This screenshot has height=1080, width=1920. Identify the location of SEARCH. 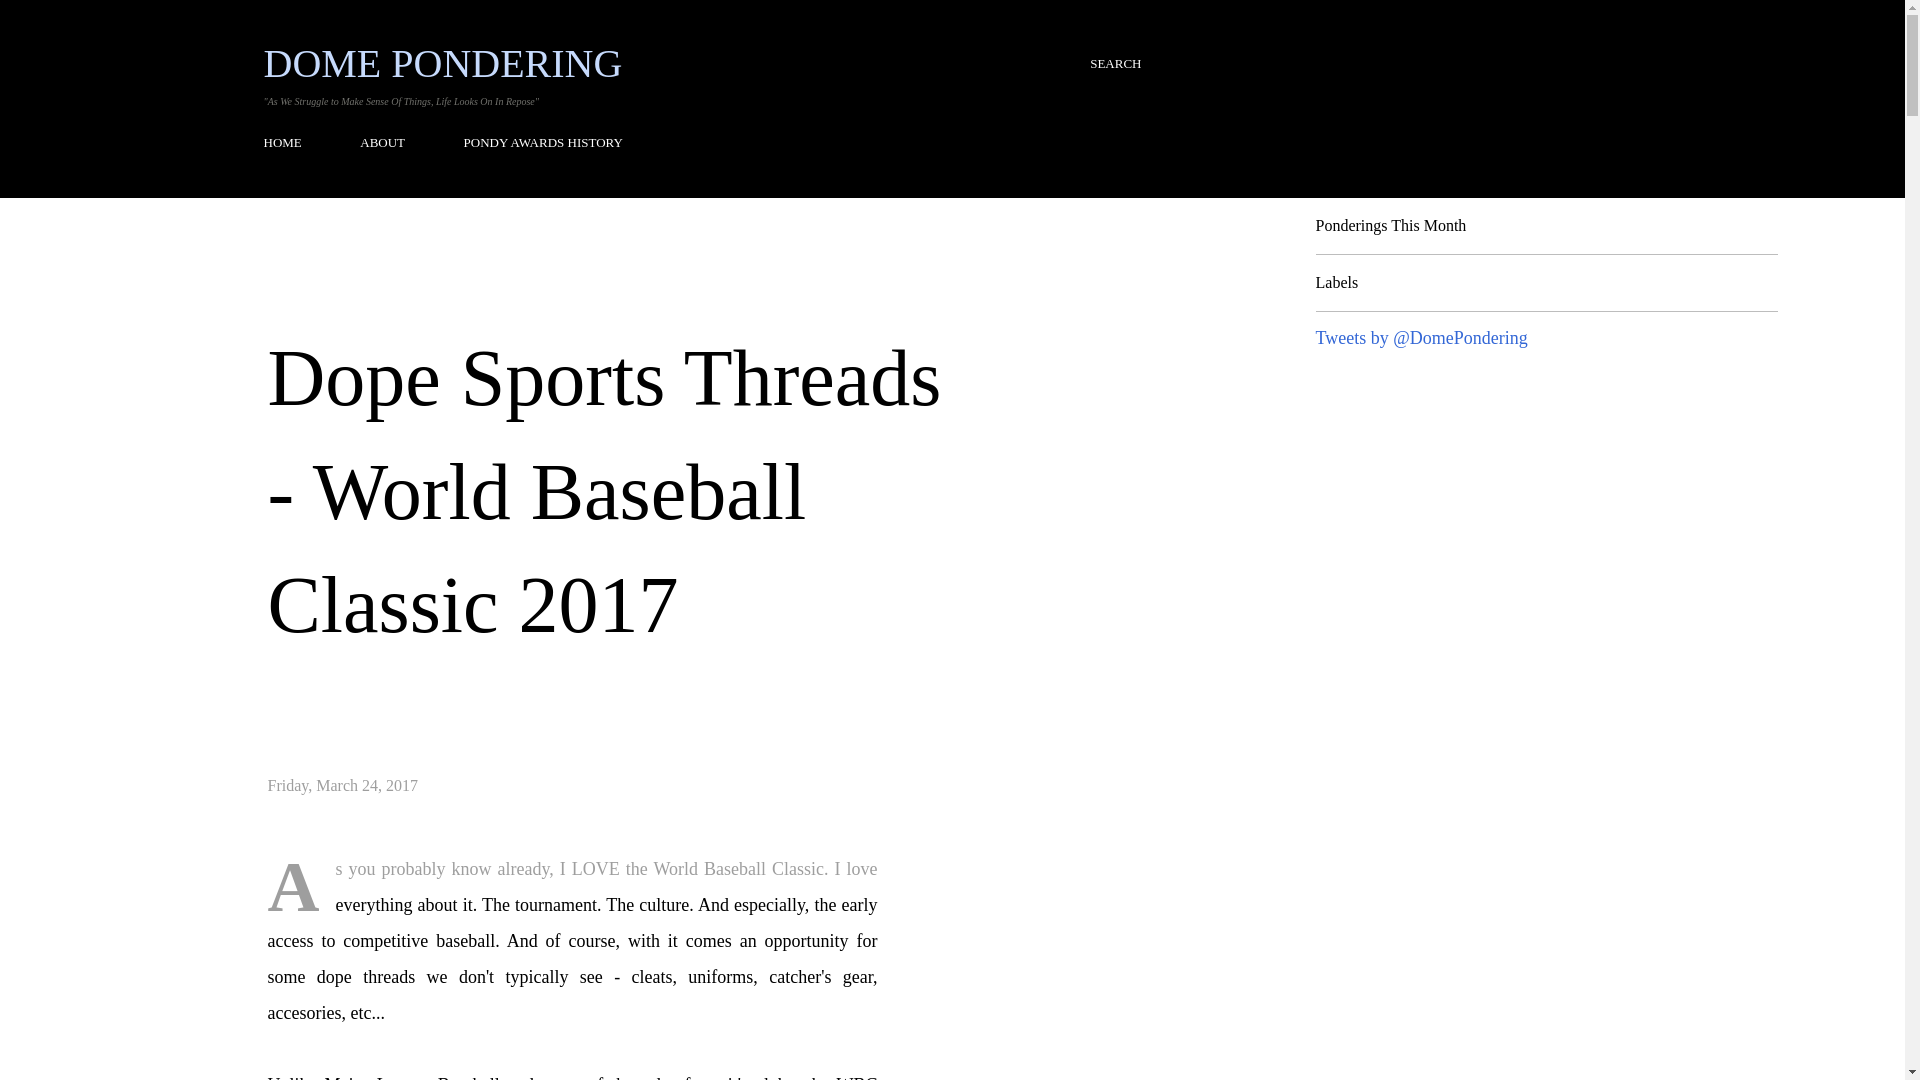
(1115, 64).